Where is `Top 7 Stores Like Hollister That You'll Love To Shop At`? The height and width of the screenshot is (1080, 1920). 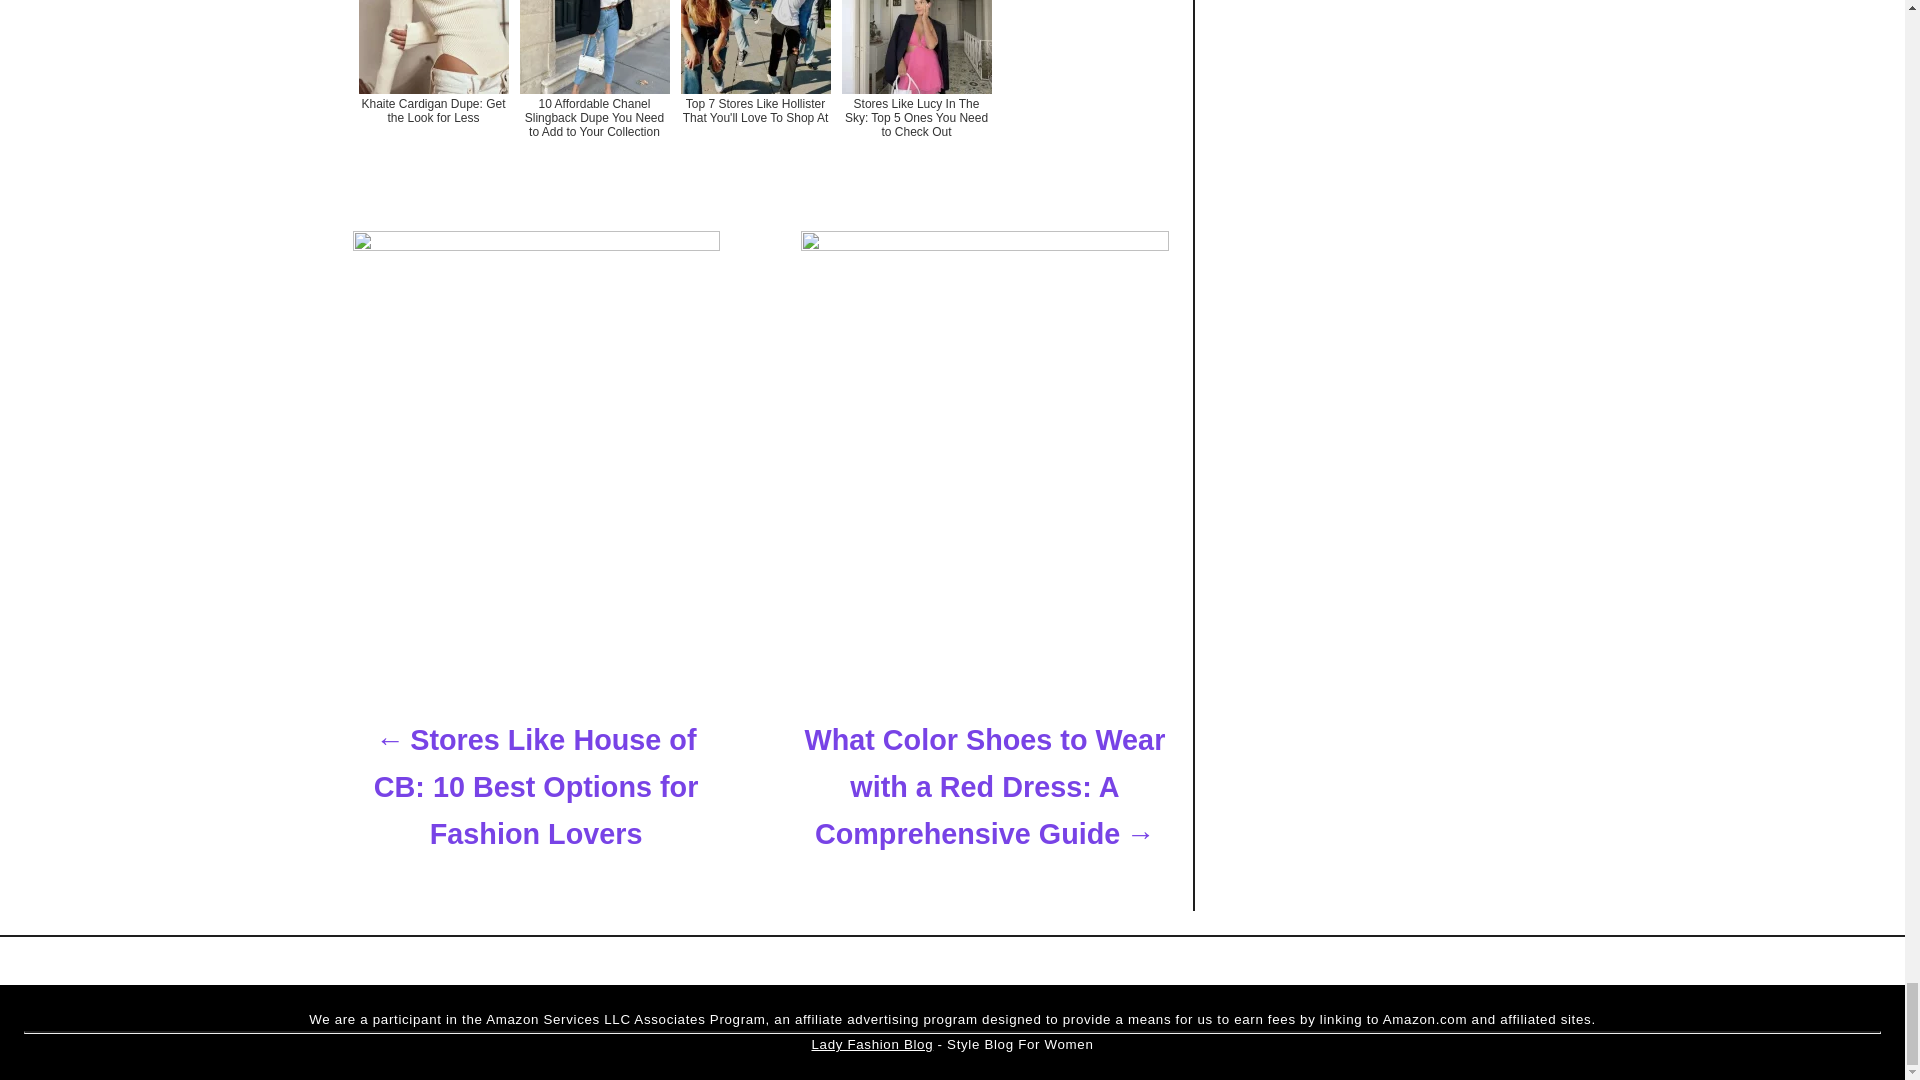
Top 7 Stores Like Hollister That You'll Love To Shop At is located at coordinates (754, 87).